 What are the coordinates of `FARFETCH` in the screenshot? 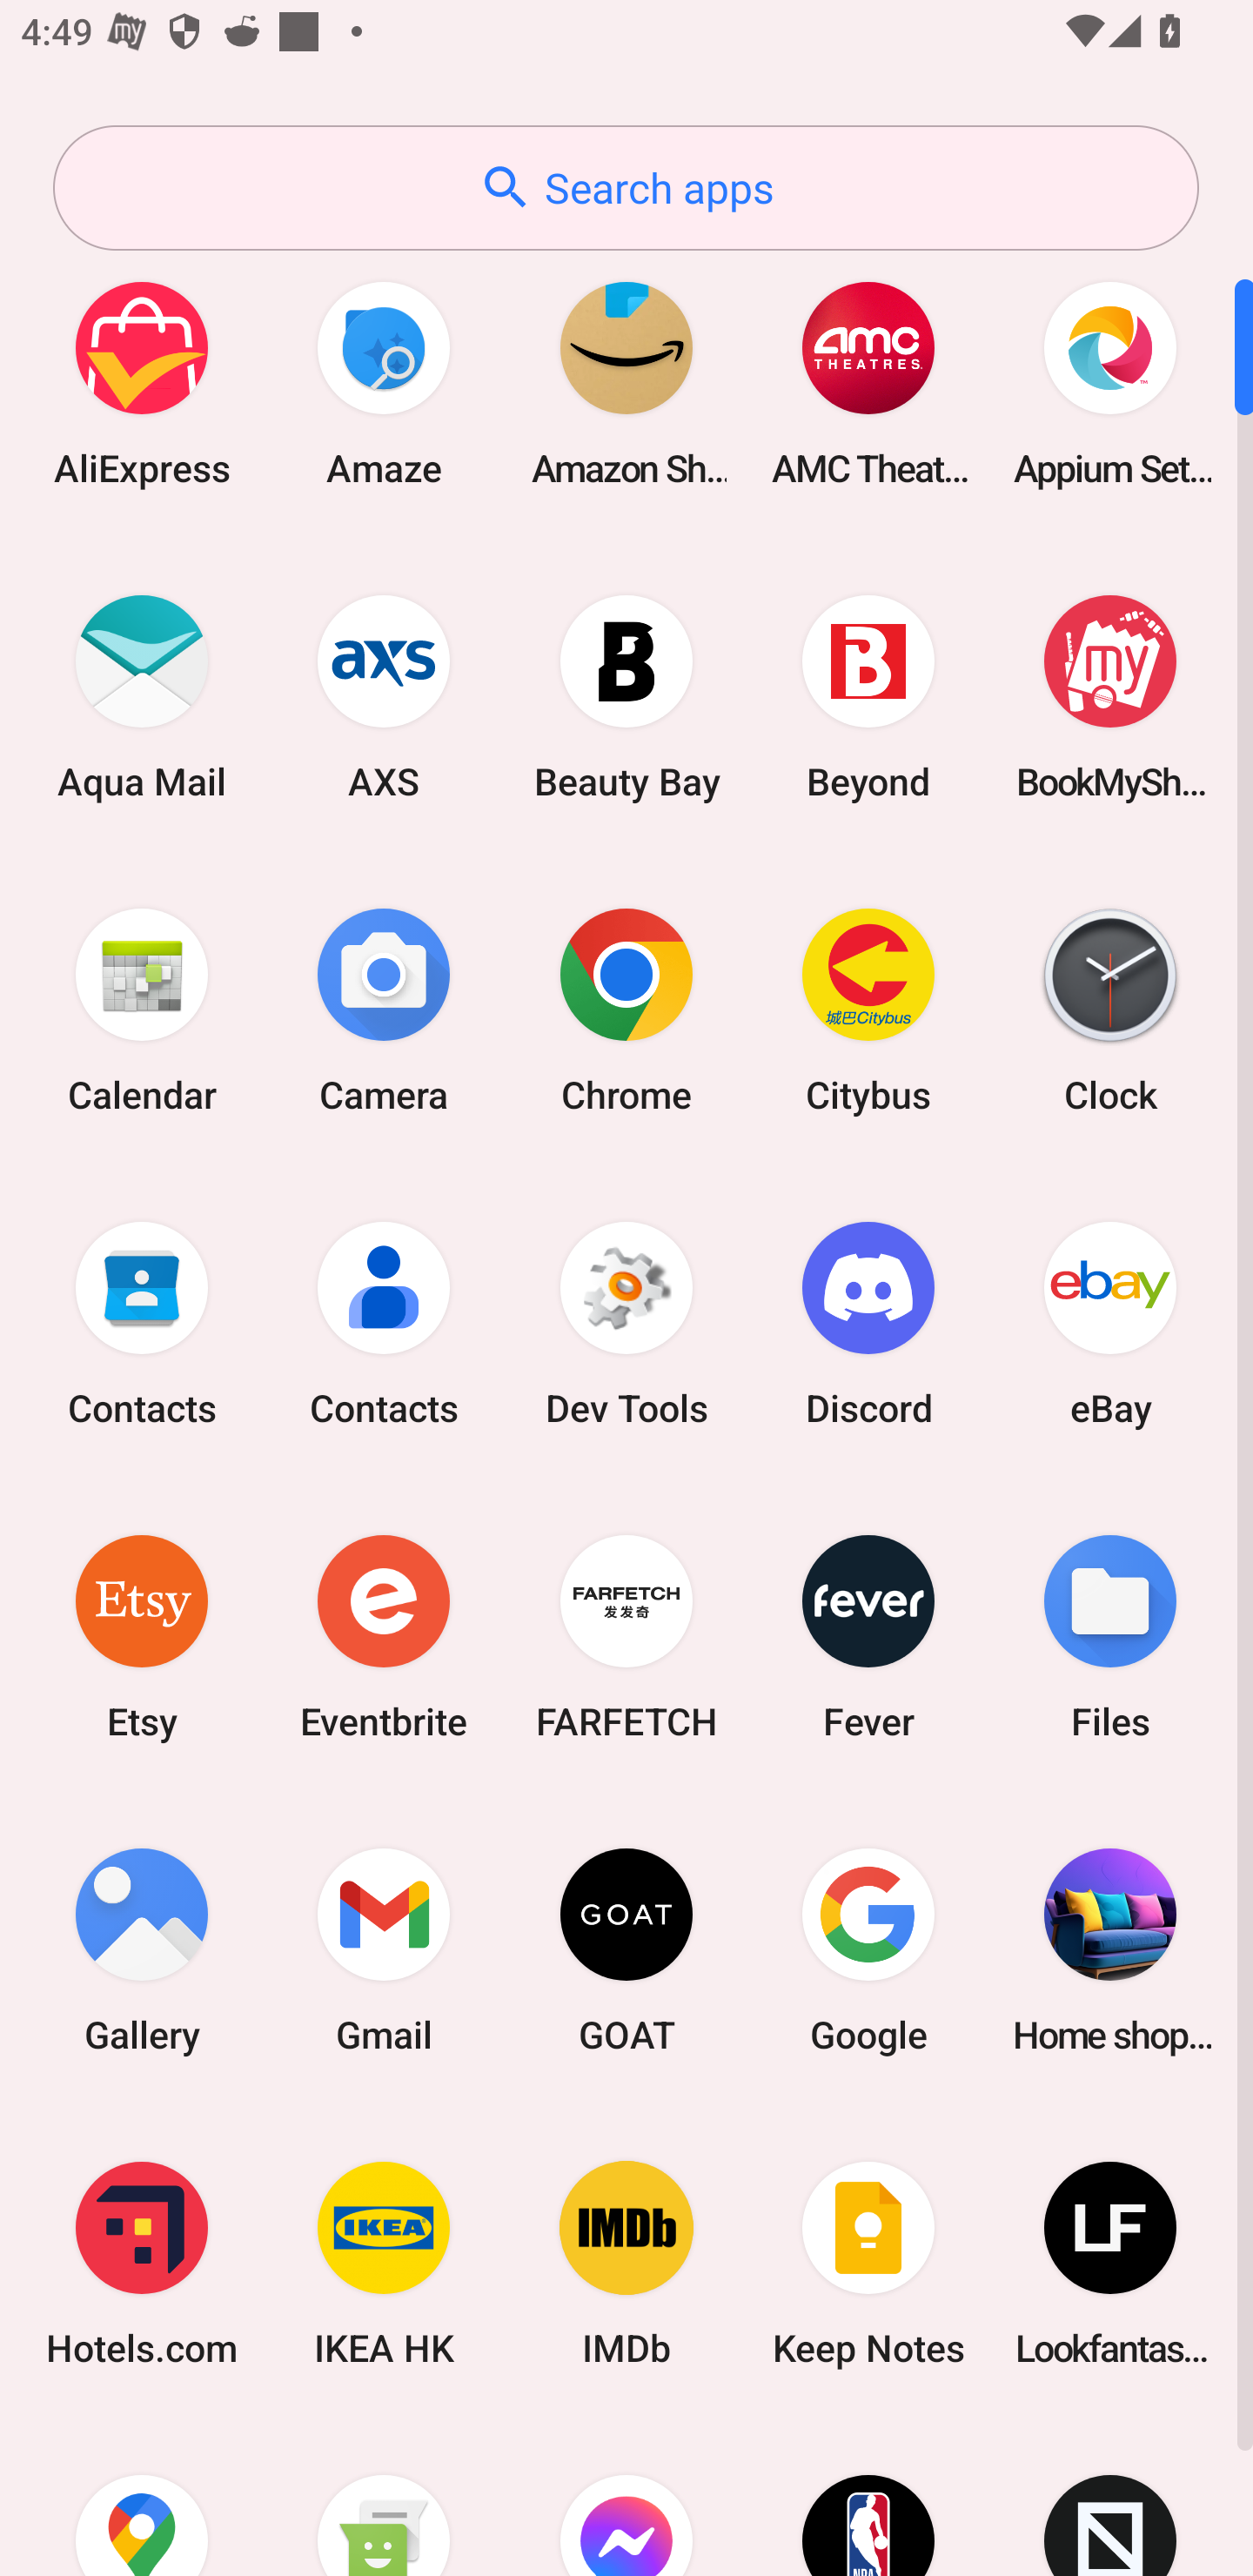 It's located at (626, 1636).